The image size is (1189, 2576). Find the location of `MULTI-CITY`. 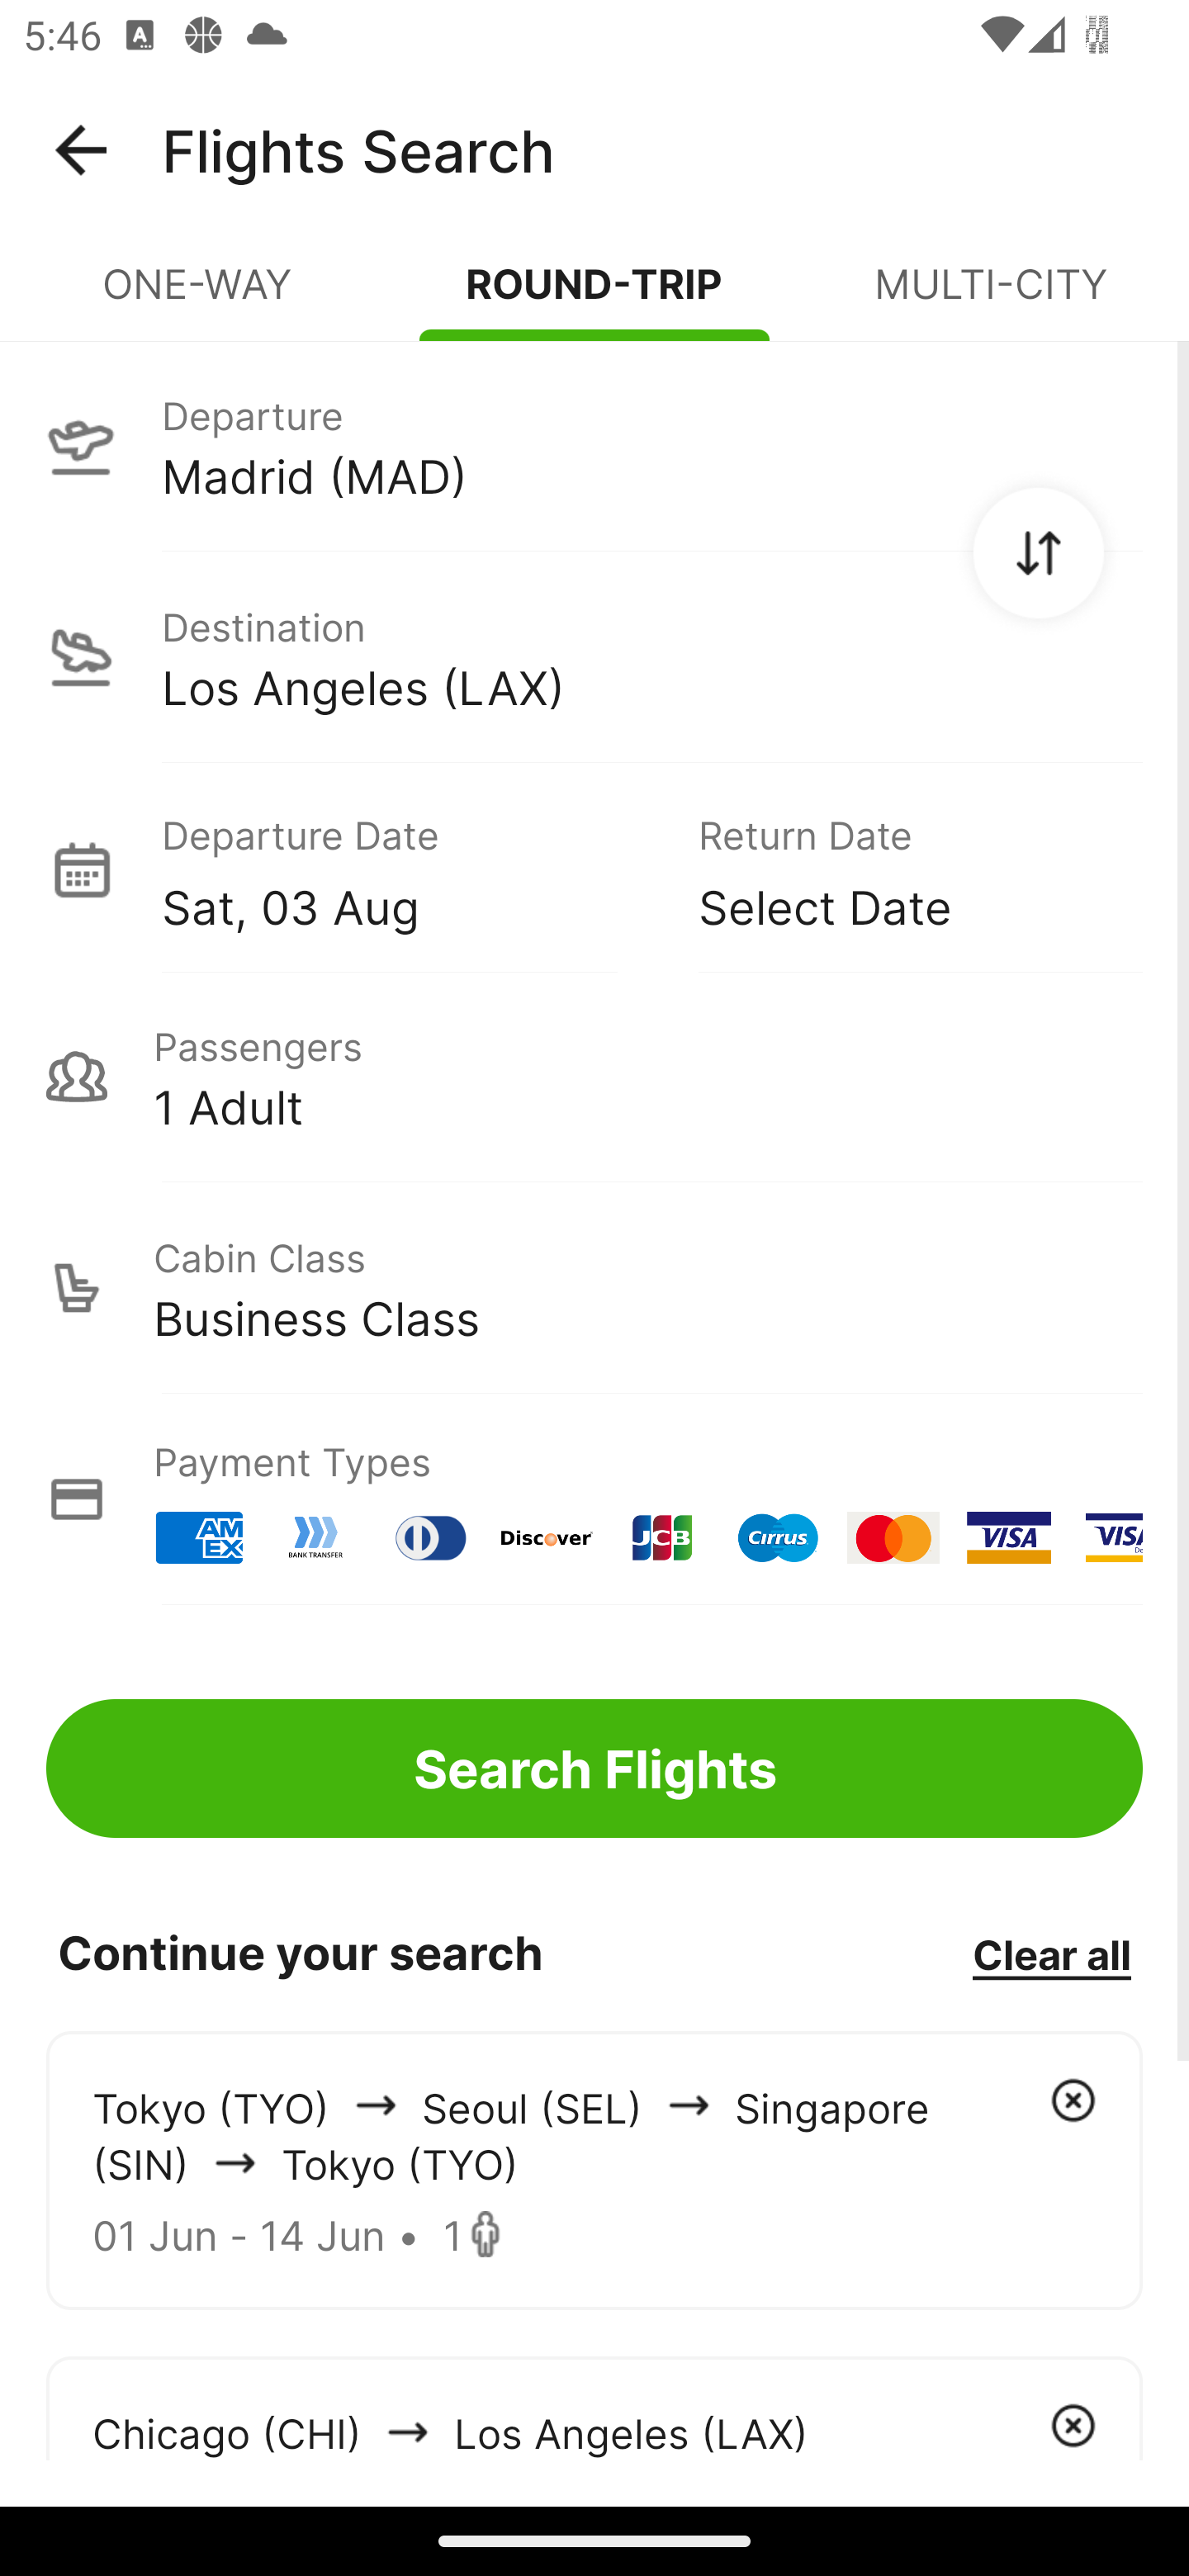

MULTI-CITY is located at coordinates (991, 297).